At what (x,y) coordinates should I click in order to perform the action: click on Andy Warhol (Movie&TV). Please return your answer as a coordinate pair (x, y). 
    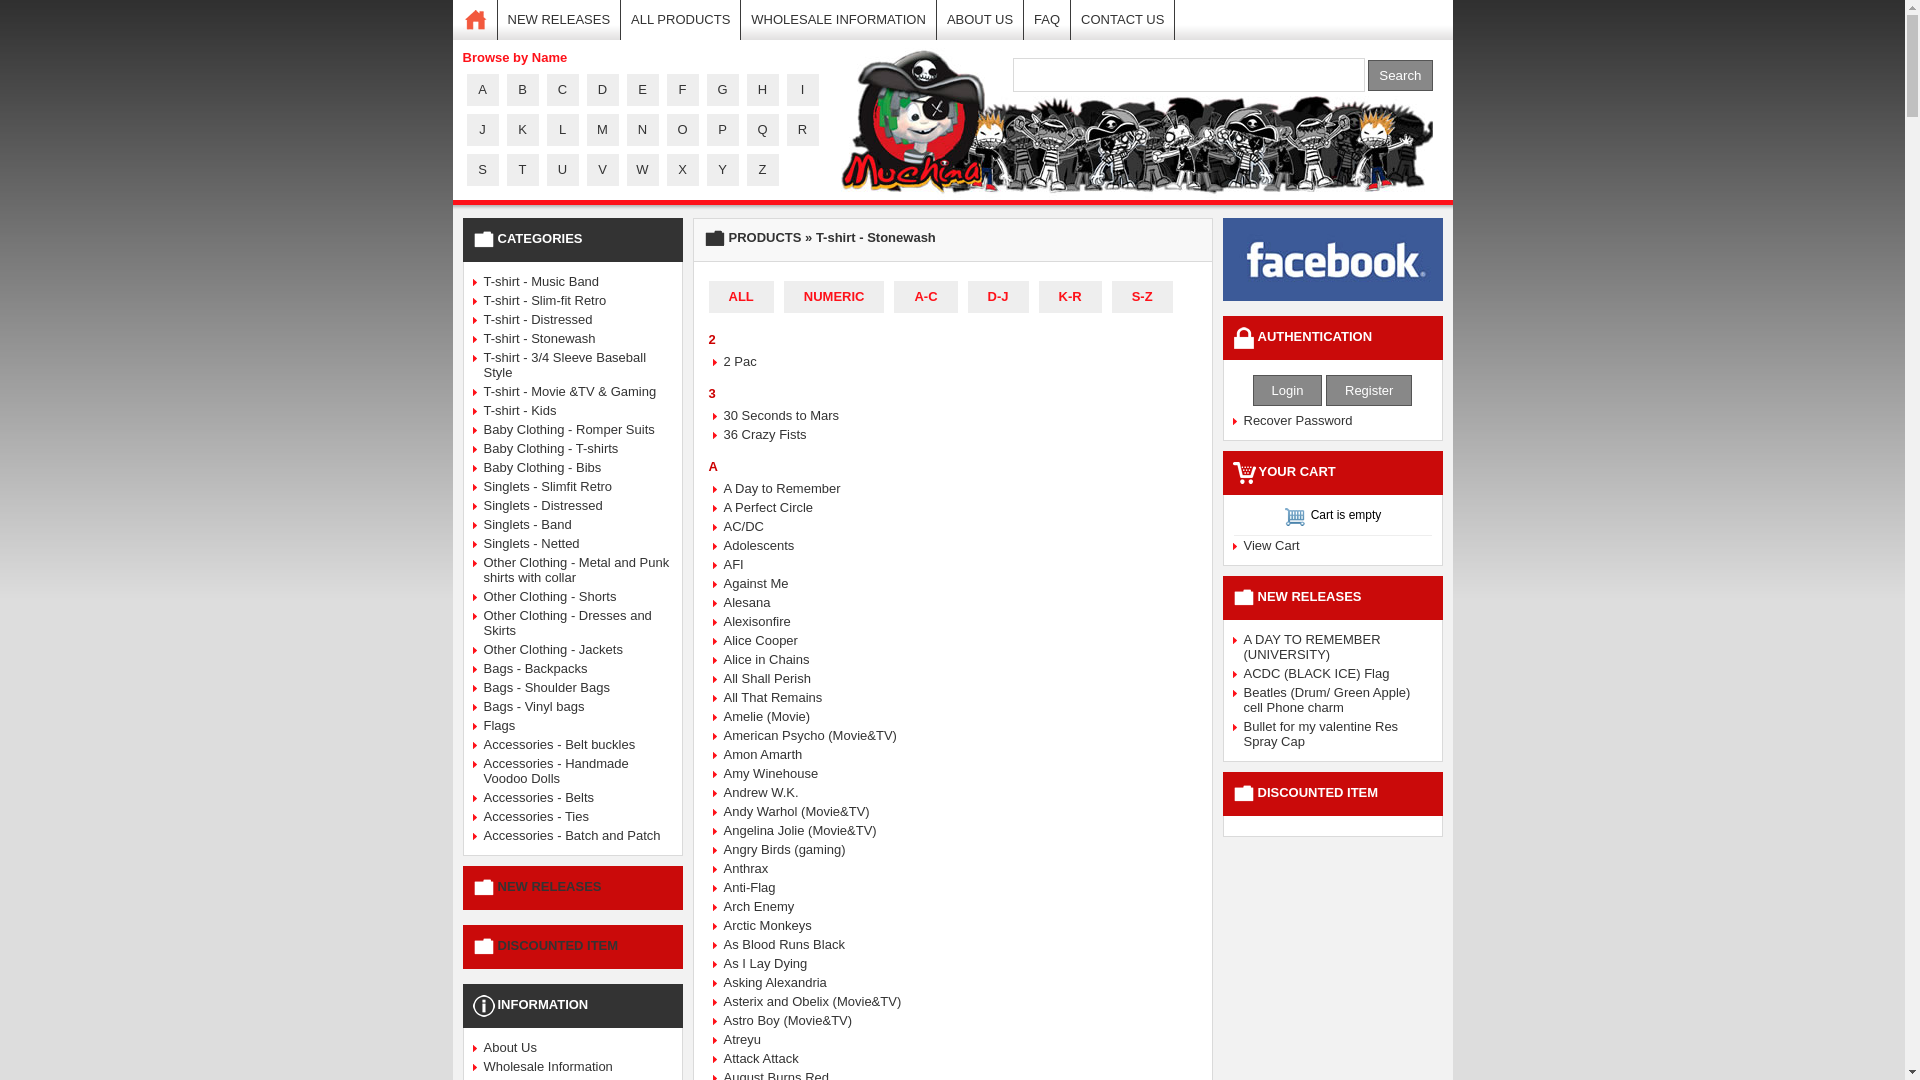
    Looking at the image, I should click on (797, 812).